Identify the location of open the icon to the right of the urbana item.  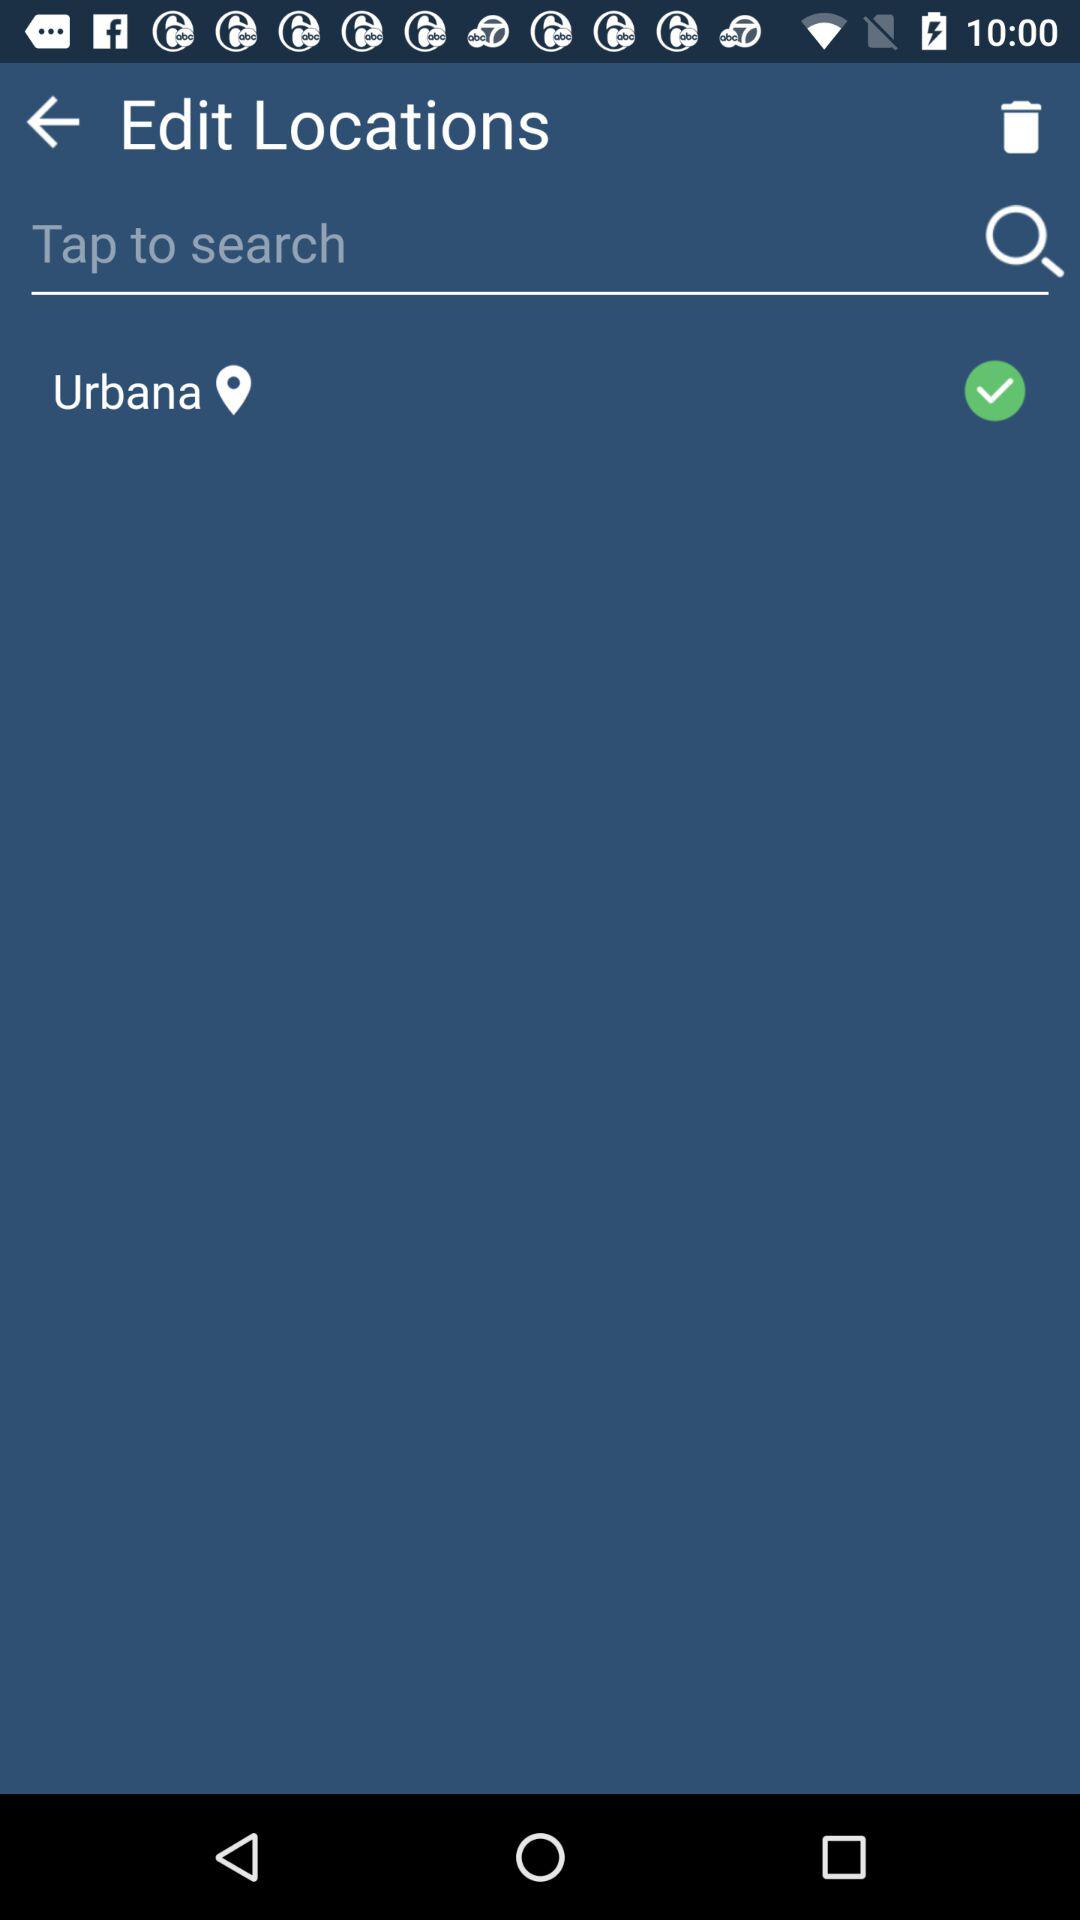
(606, 390).